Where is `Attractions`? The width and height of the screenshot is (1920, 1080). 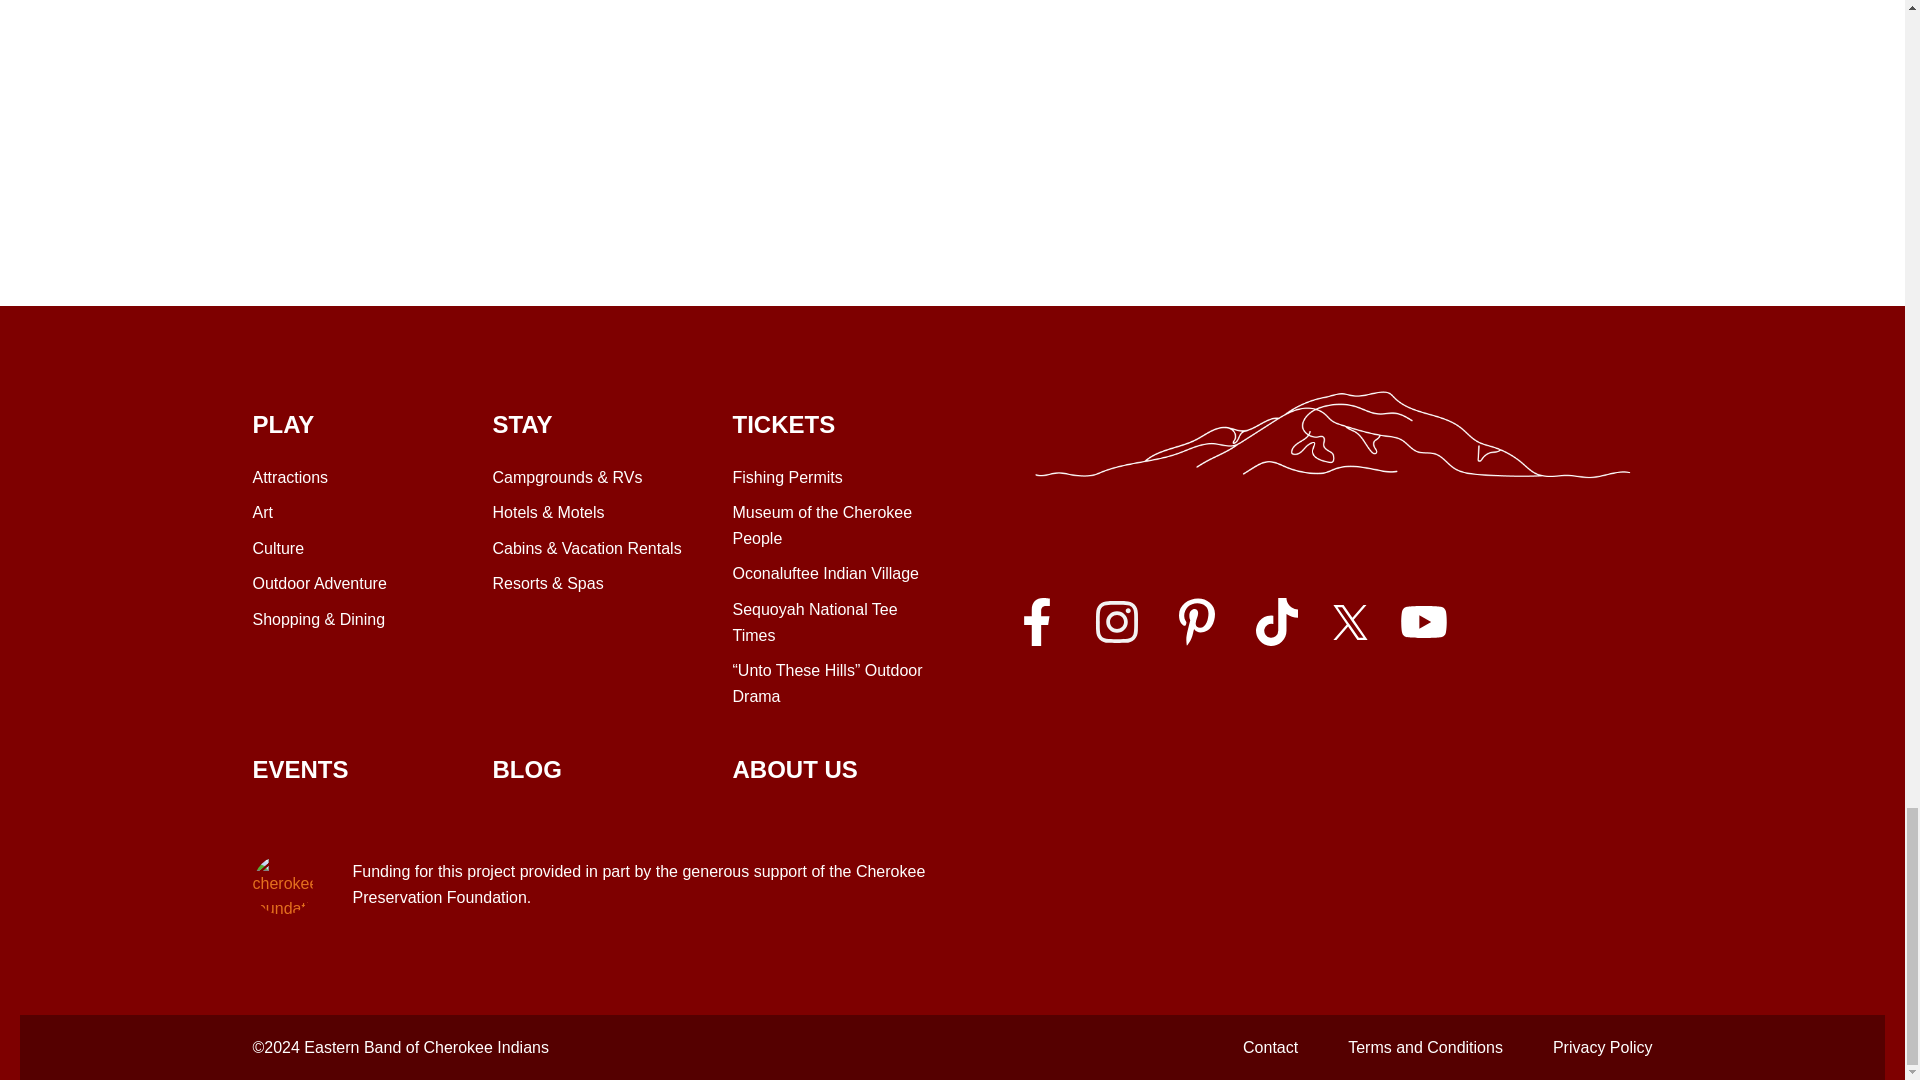 Attractions is located at coordinates (596, 63).